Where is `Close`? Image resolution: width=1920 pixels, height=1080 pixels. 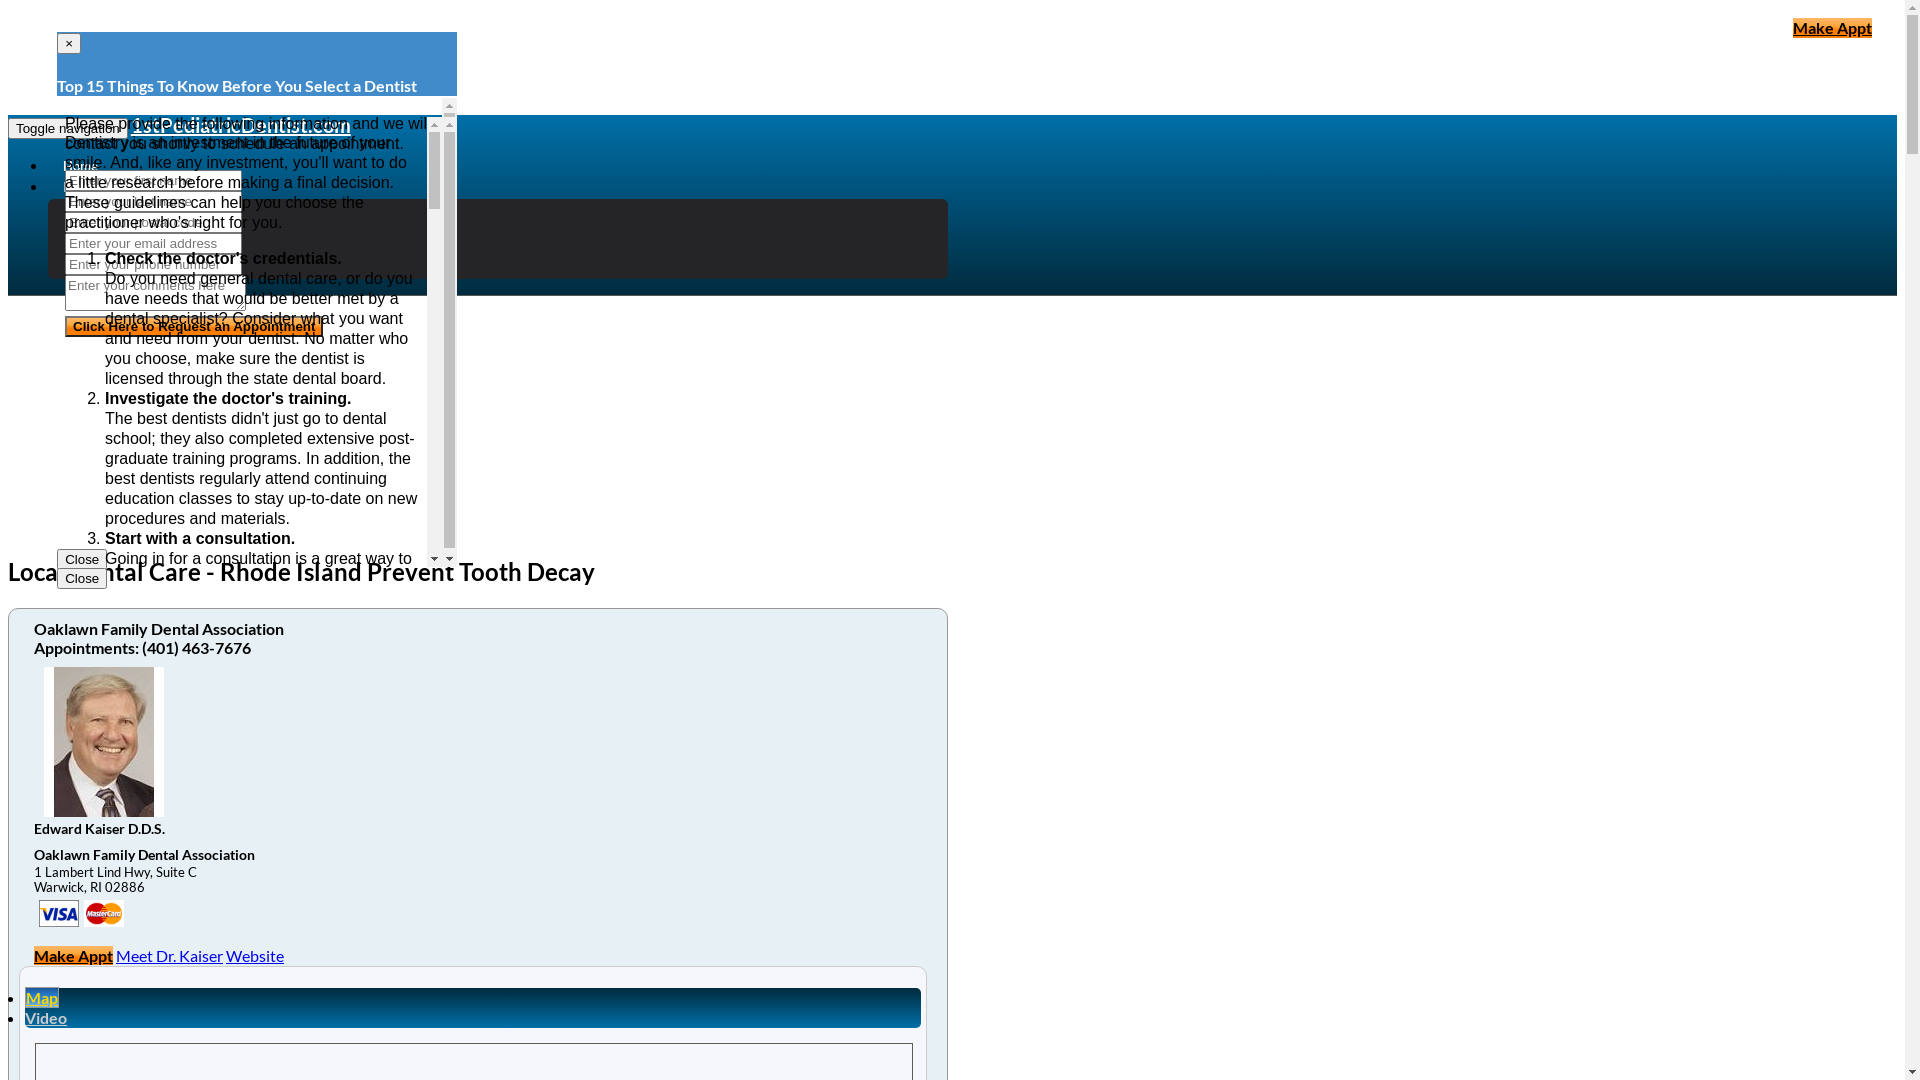
Close is located at coordinates (82, 560).